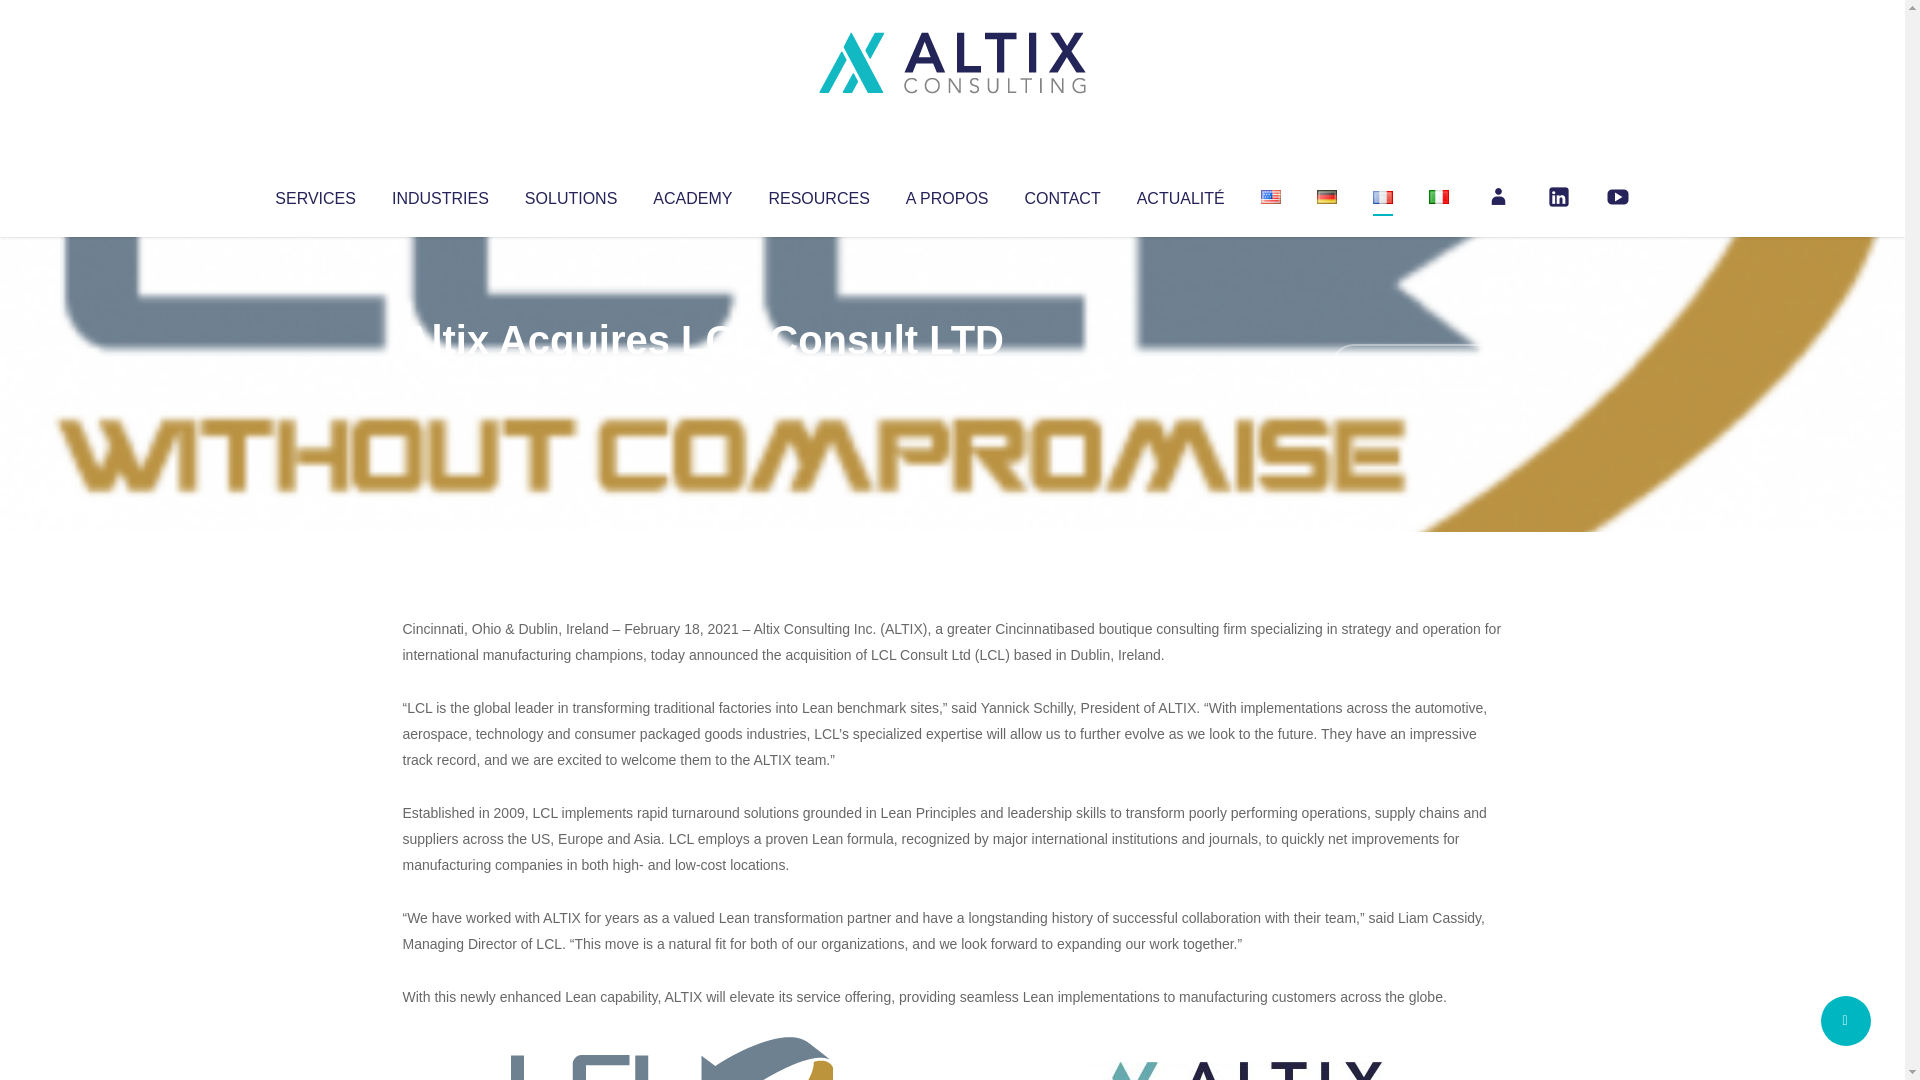 This screenshot has width=1920, height=1080. I want to click on Articles par Altix, so click(440, 380).